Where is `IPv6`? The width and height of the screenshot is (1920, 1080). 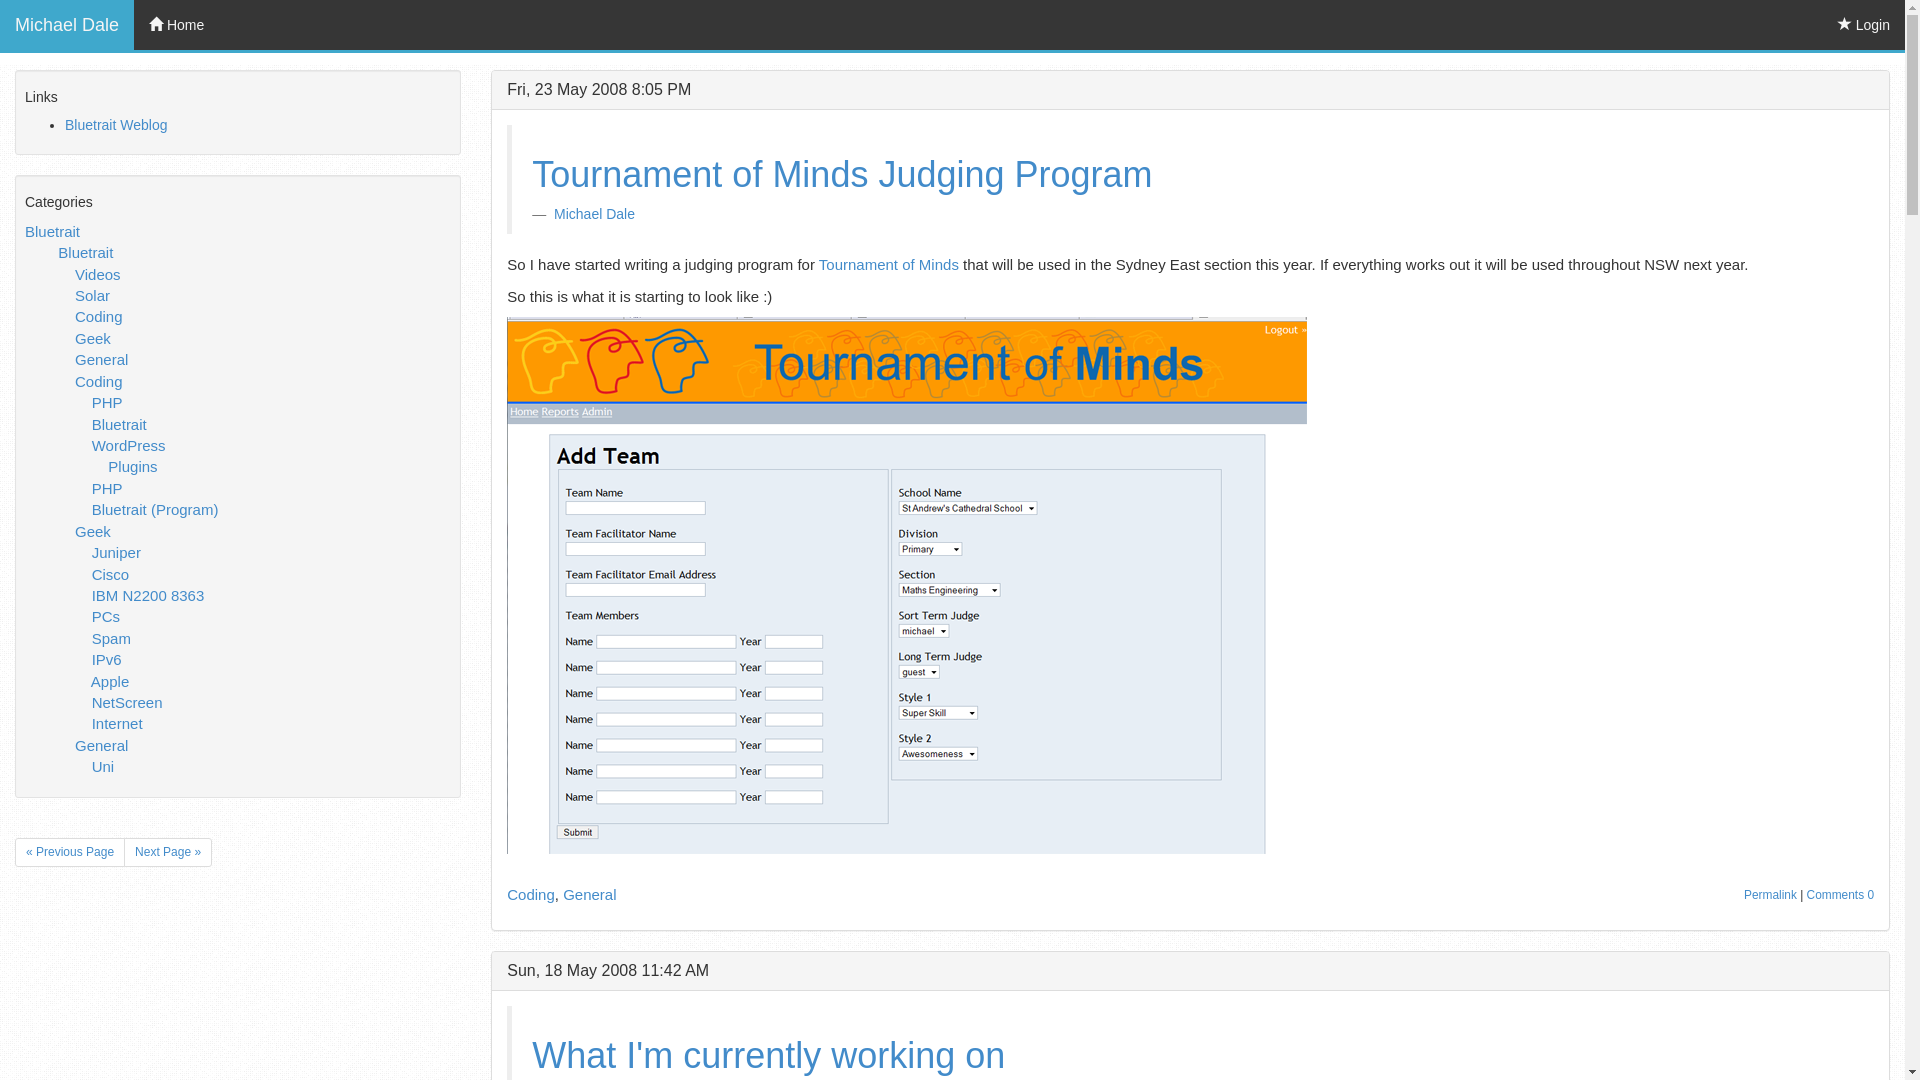 IPv6 is located at coordinates (107, 660).